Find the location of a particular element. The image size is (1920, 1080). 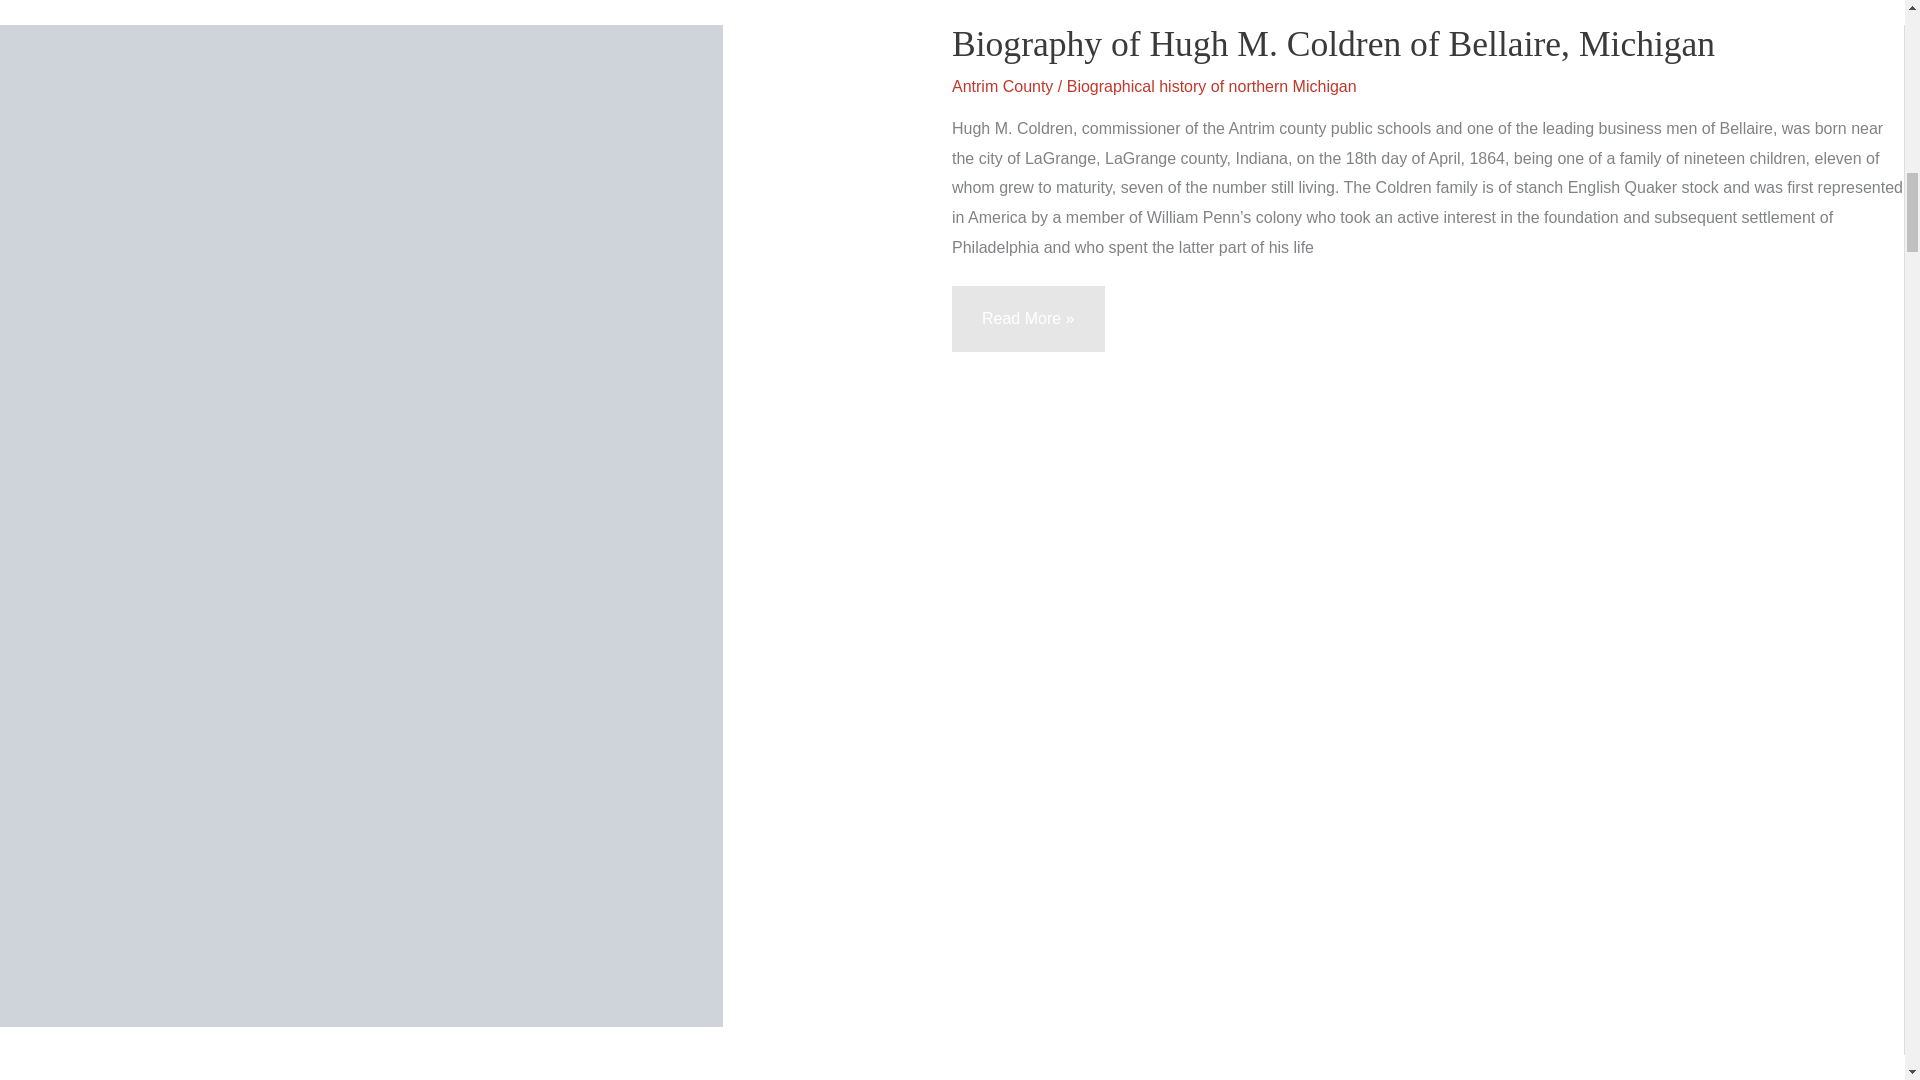

Biography of Hugh M. Coldren of Bellaire, Michigan is located at coordinates (1333, 43).